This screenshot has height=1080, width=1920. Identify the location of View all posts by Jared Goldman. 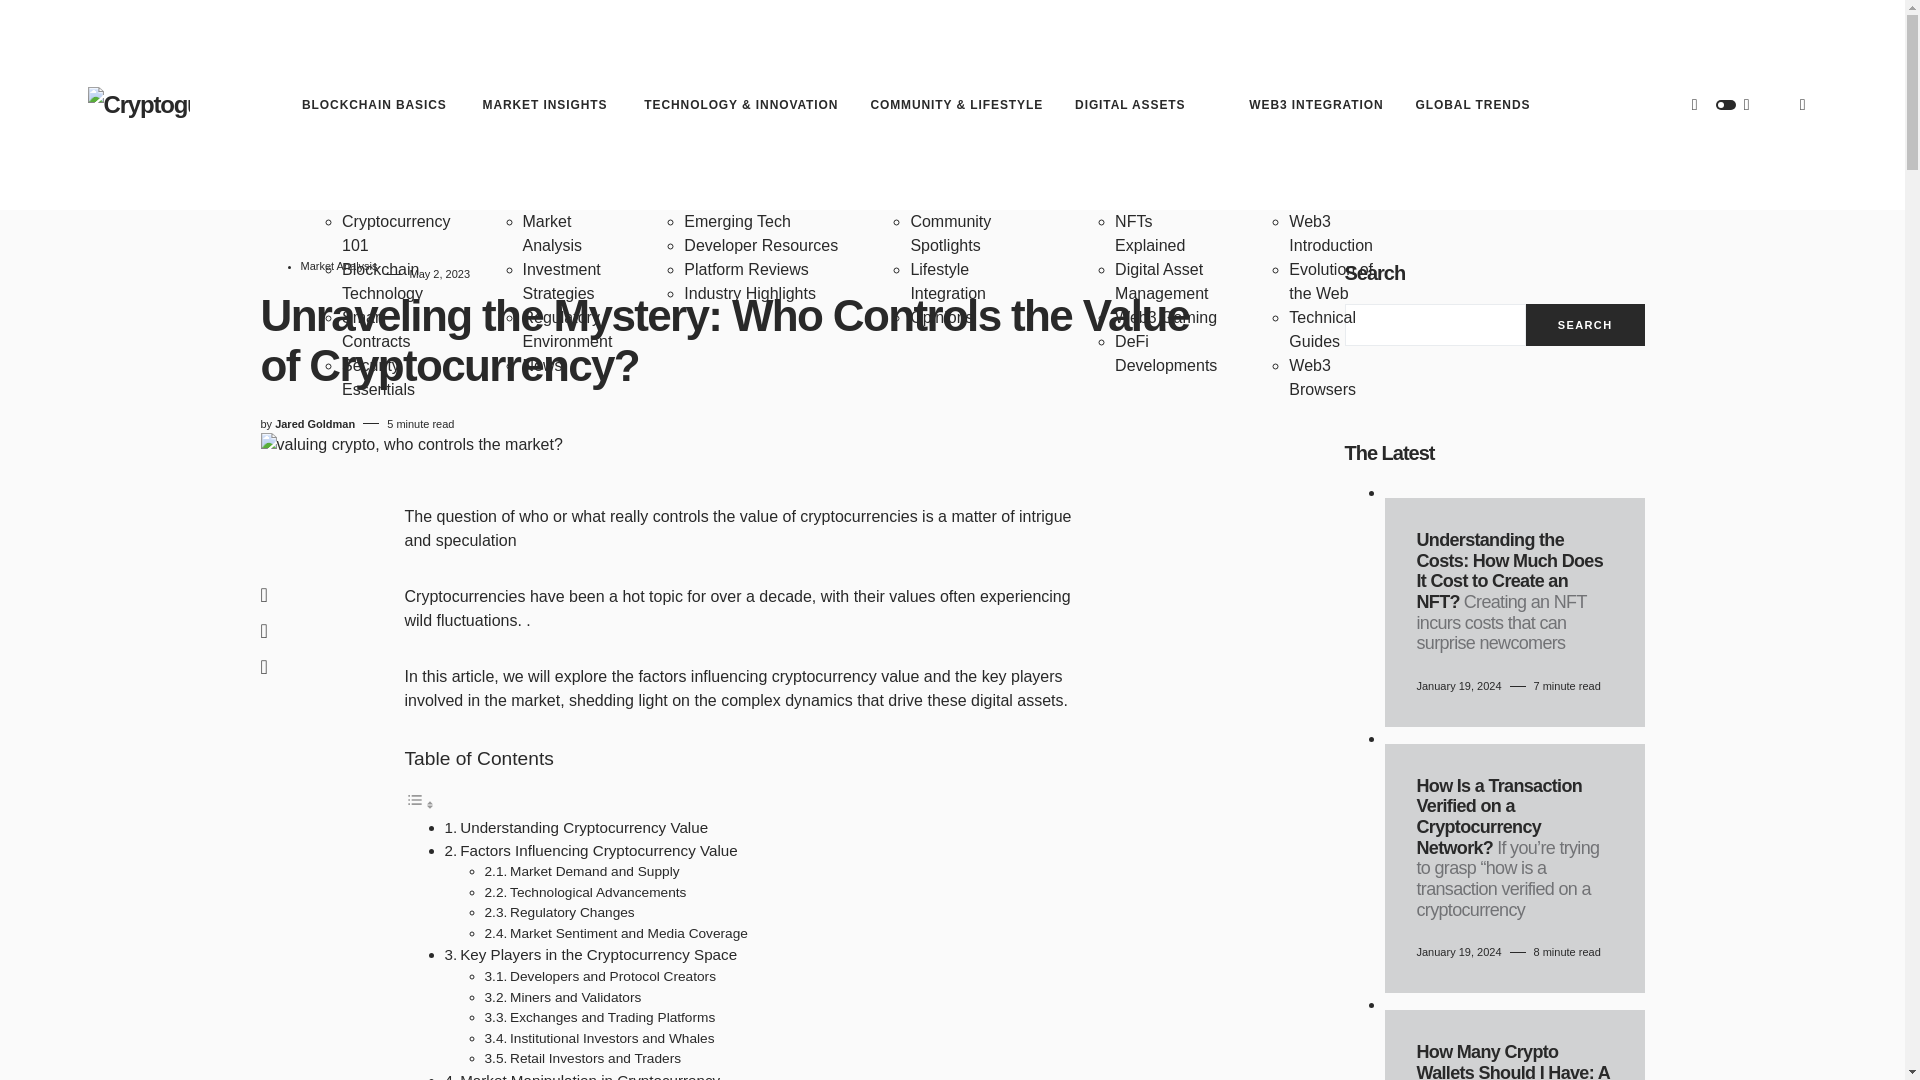
(314, 424).